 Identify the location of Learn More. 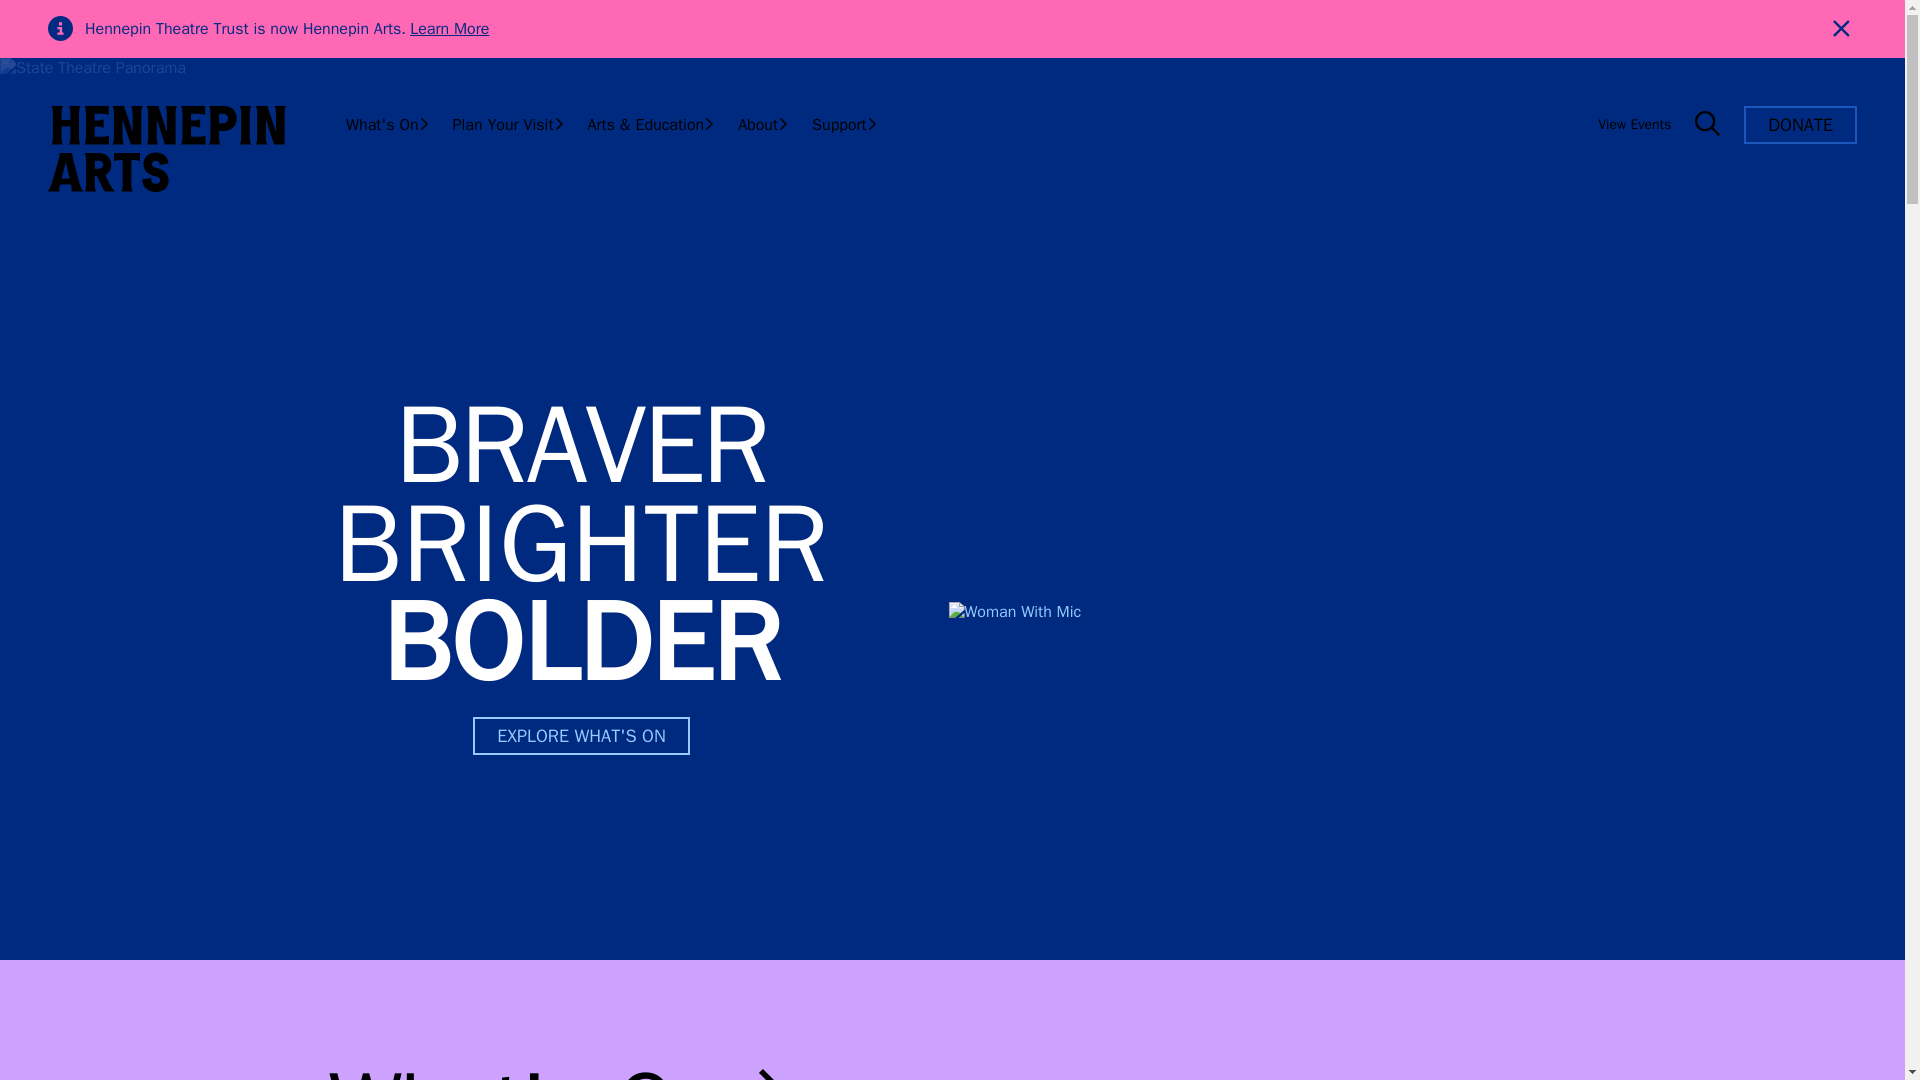
(450, 28).